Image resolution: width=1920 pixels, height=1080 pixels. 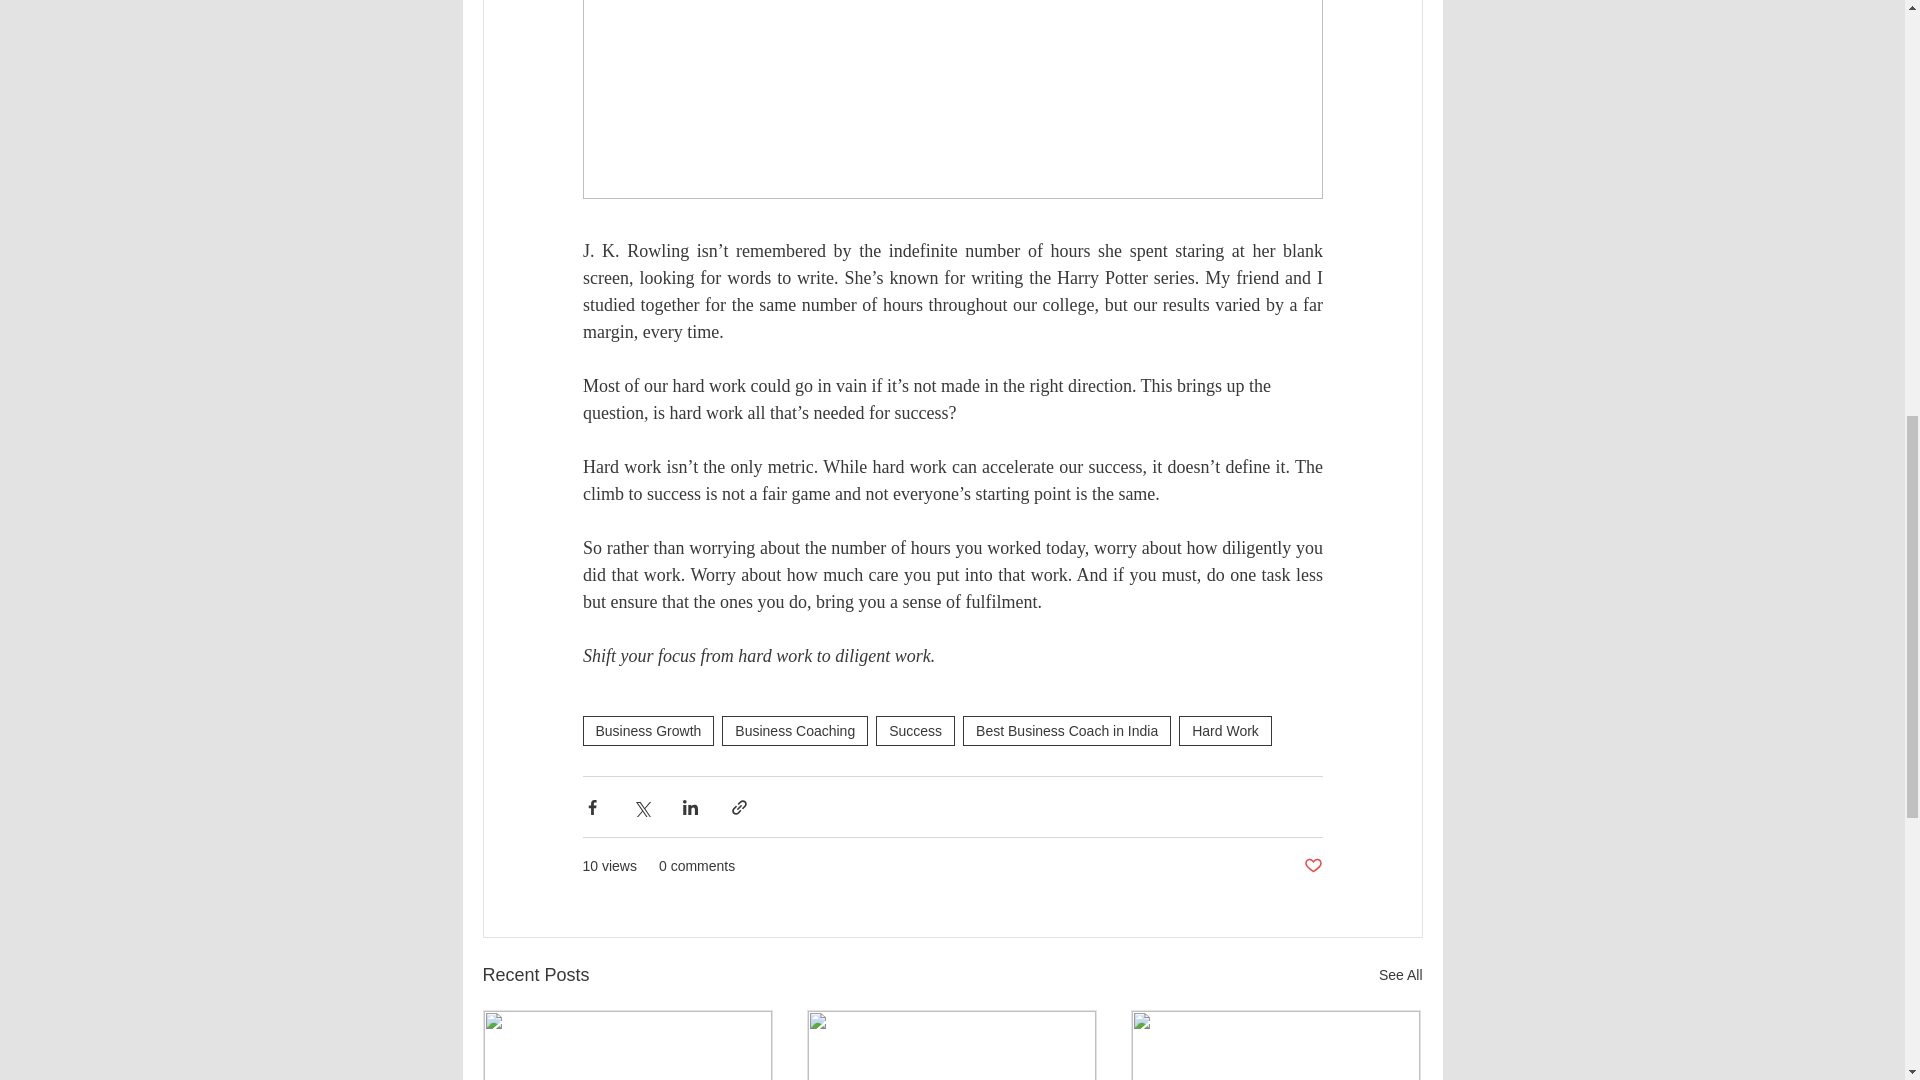 I want to click on Best Business Coach in India, so click(x=1067, y=731).